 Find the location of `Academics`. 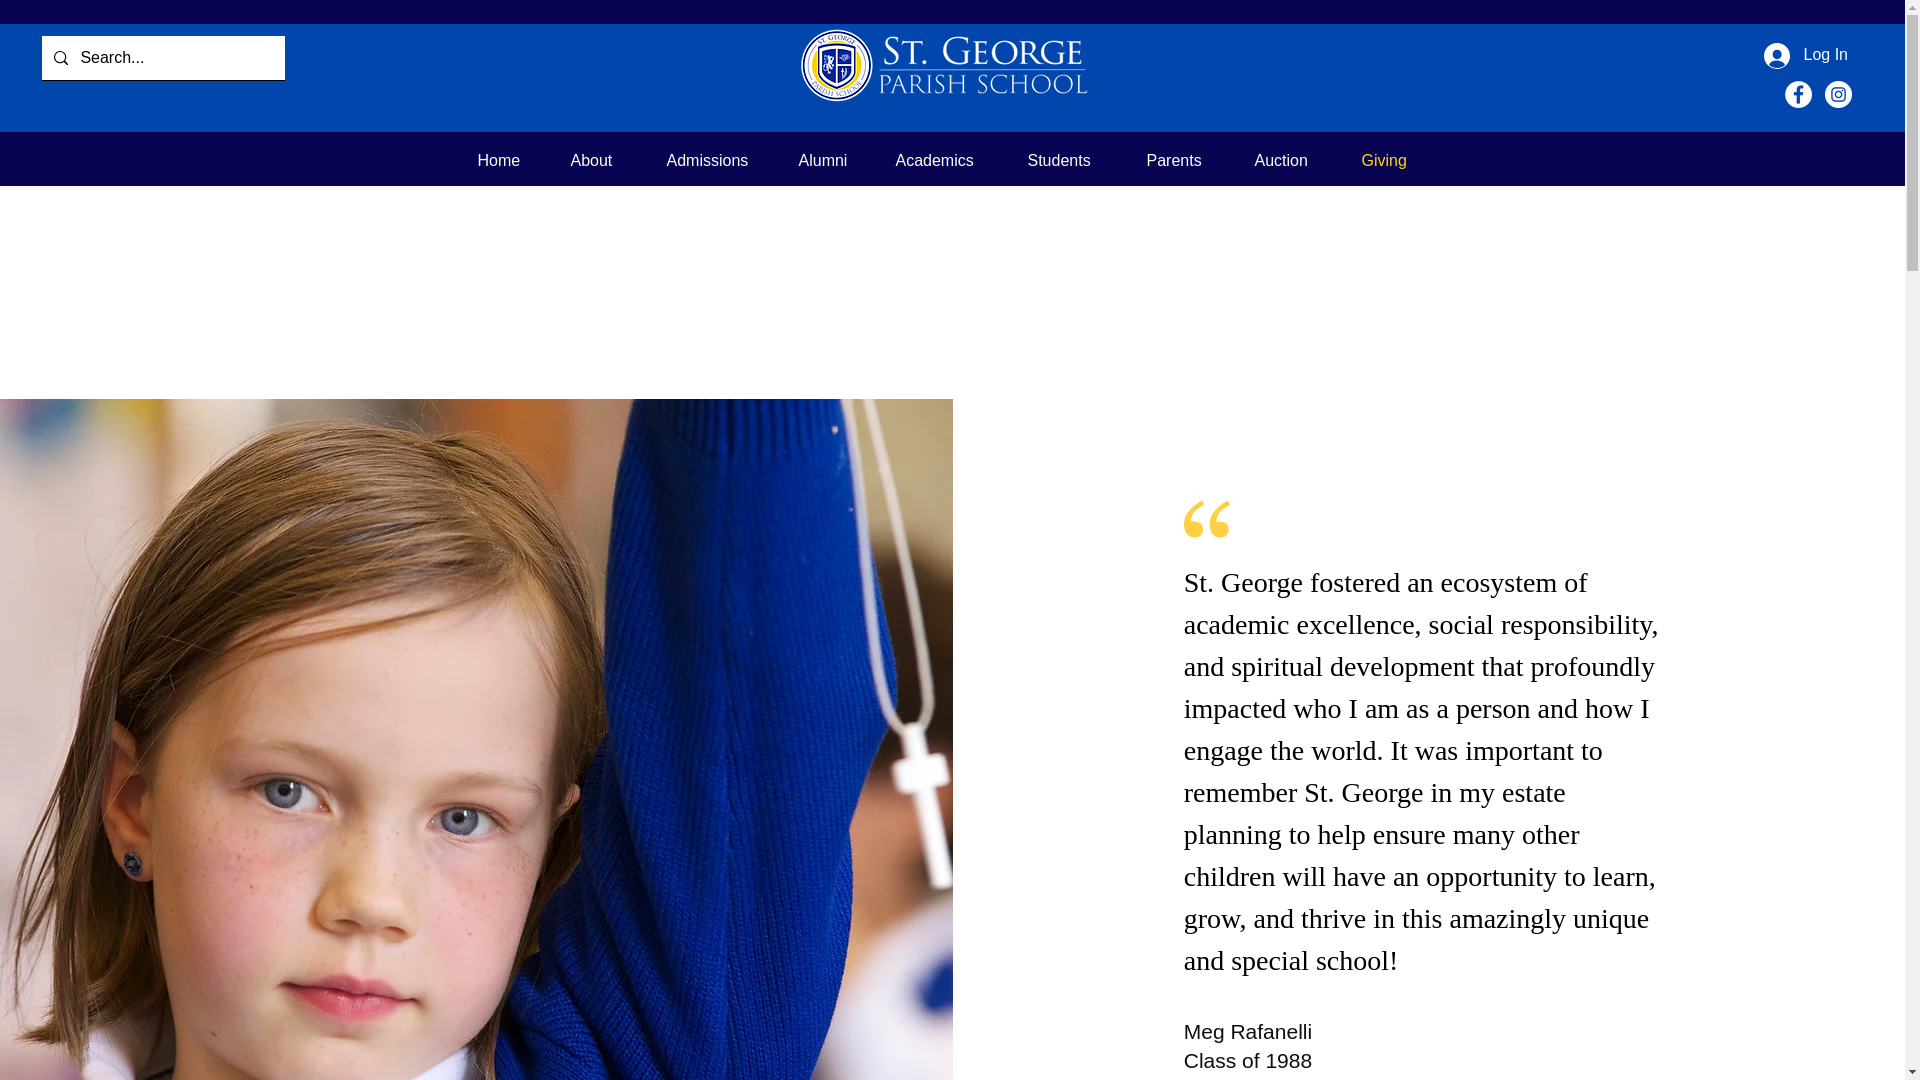

Academics is located at coordinates (945, 160).